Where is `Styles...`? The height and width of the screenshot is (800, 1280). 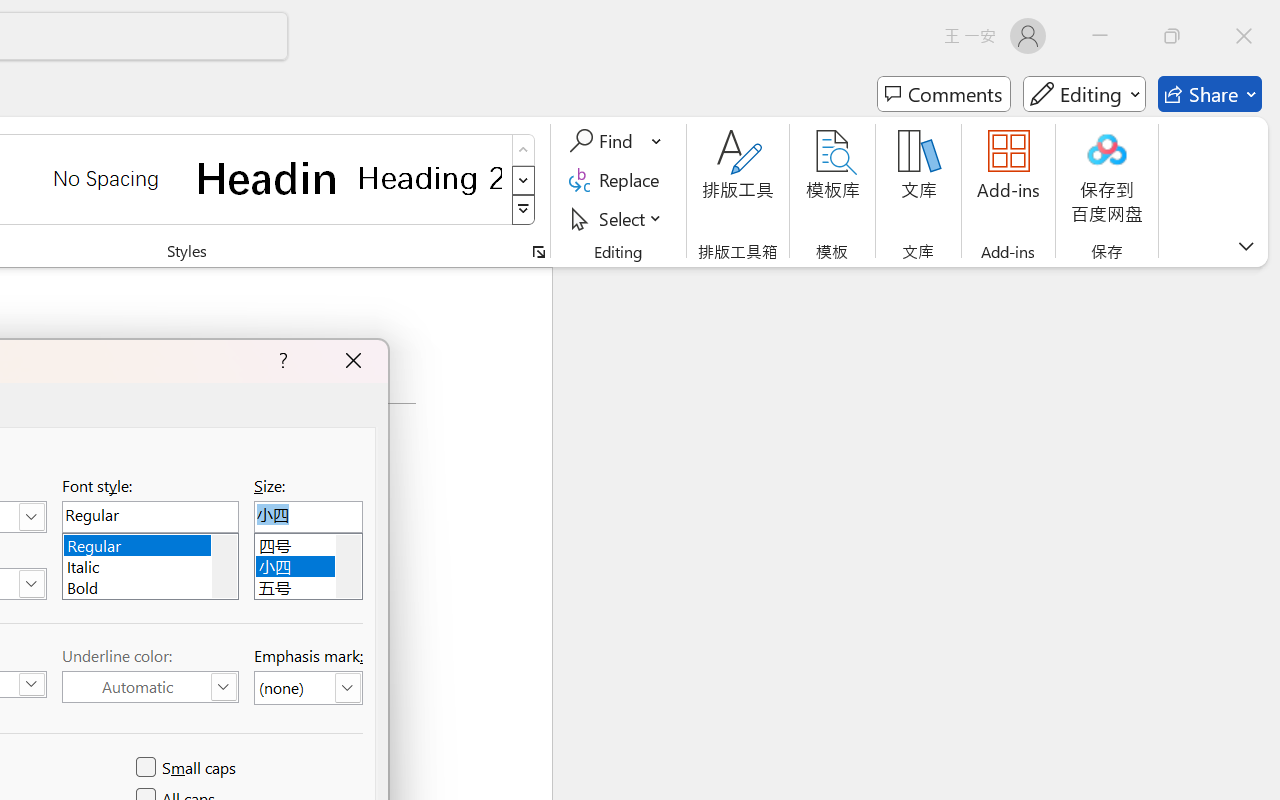 Styles... is located at coordinates (538, 252).